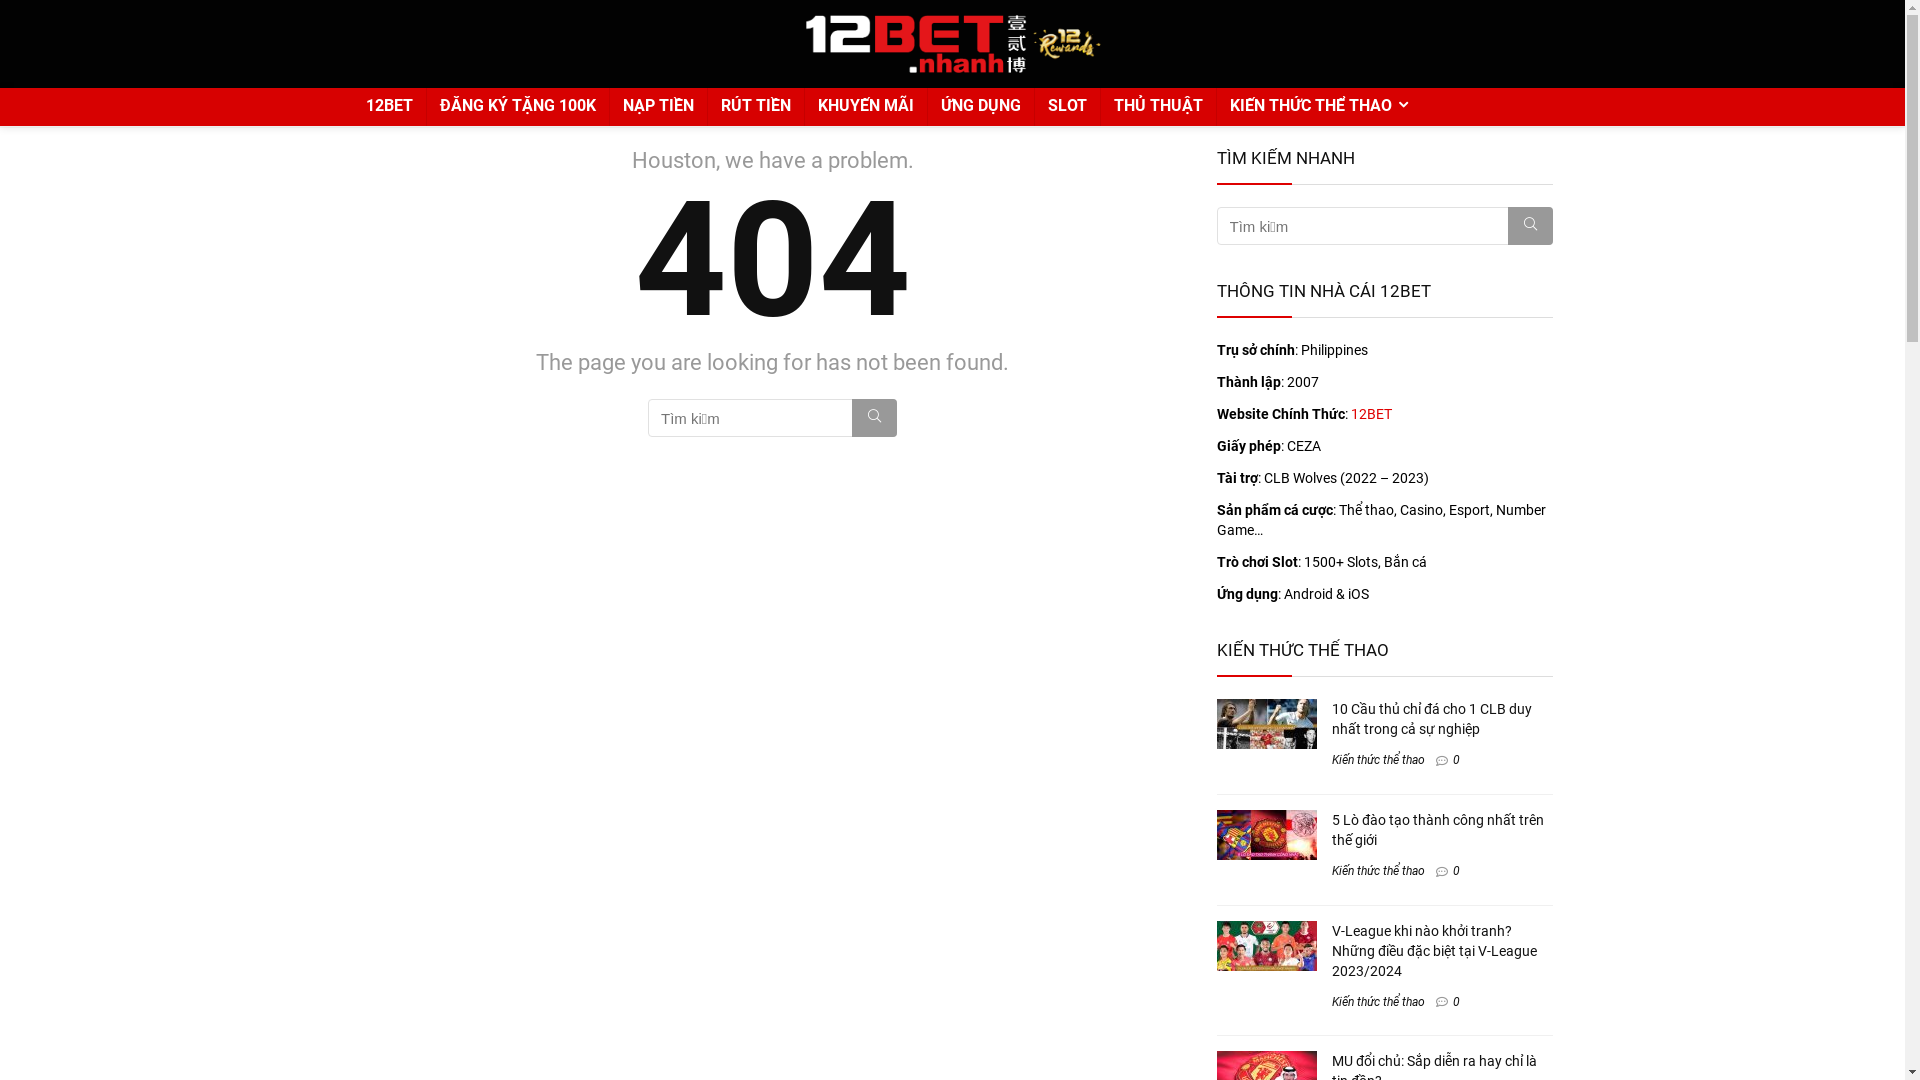 The width and height of the screenshot is (1920, 1080). What do you see at coordinates (1456, 1002) in the screenshot?
I see `0` at bounding box center [1456, 1002].